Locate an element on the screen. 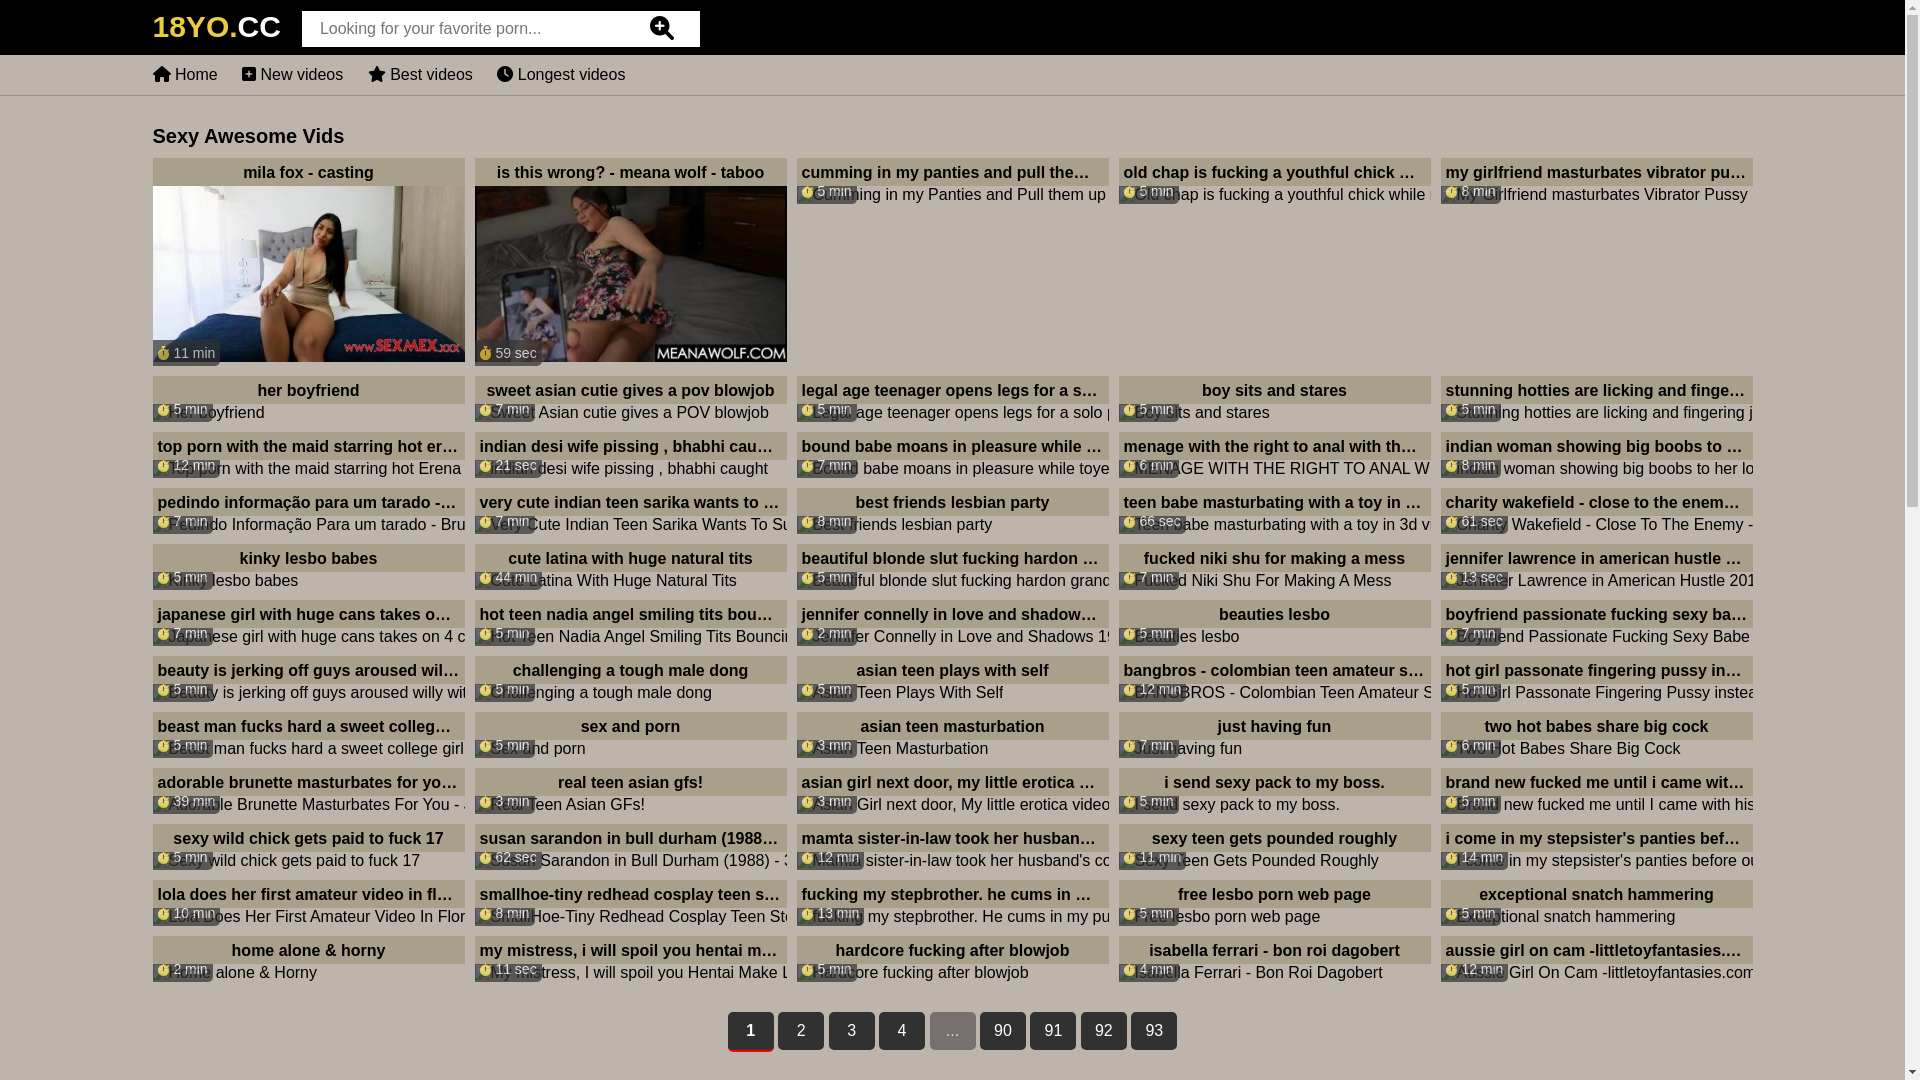 The width and height of the screenshot is (1920, 1080). 2 min
jennifer connelly in love and shadows 1994 is located at coordinates (952, 623).